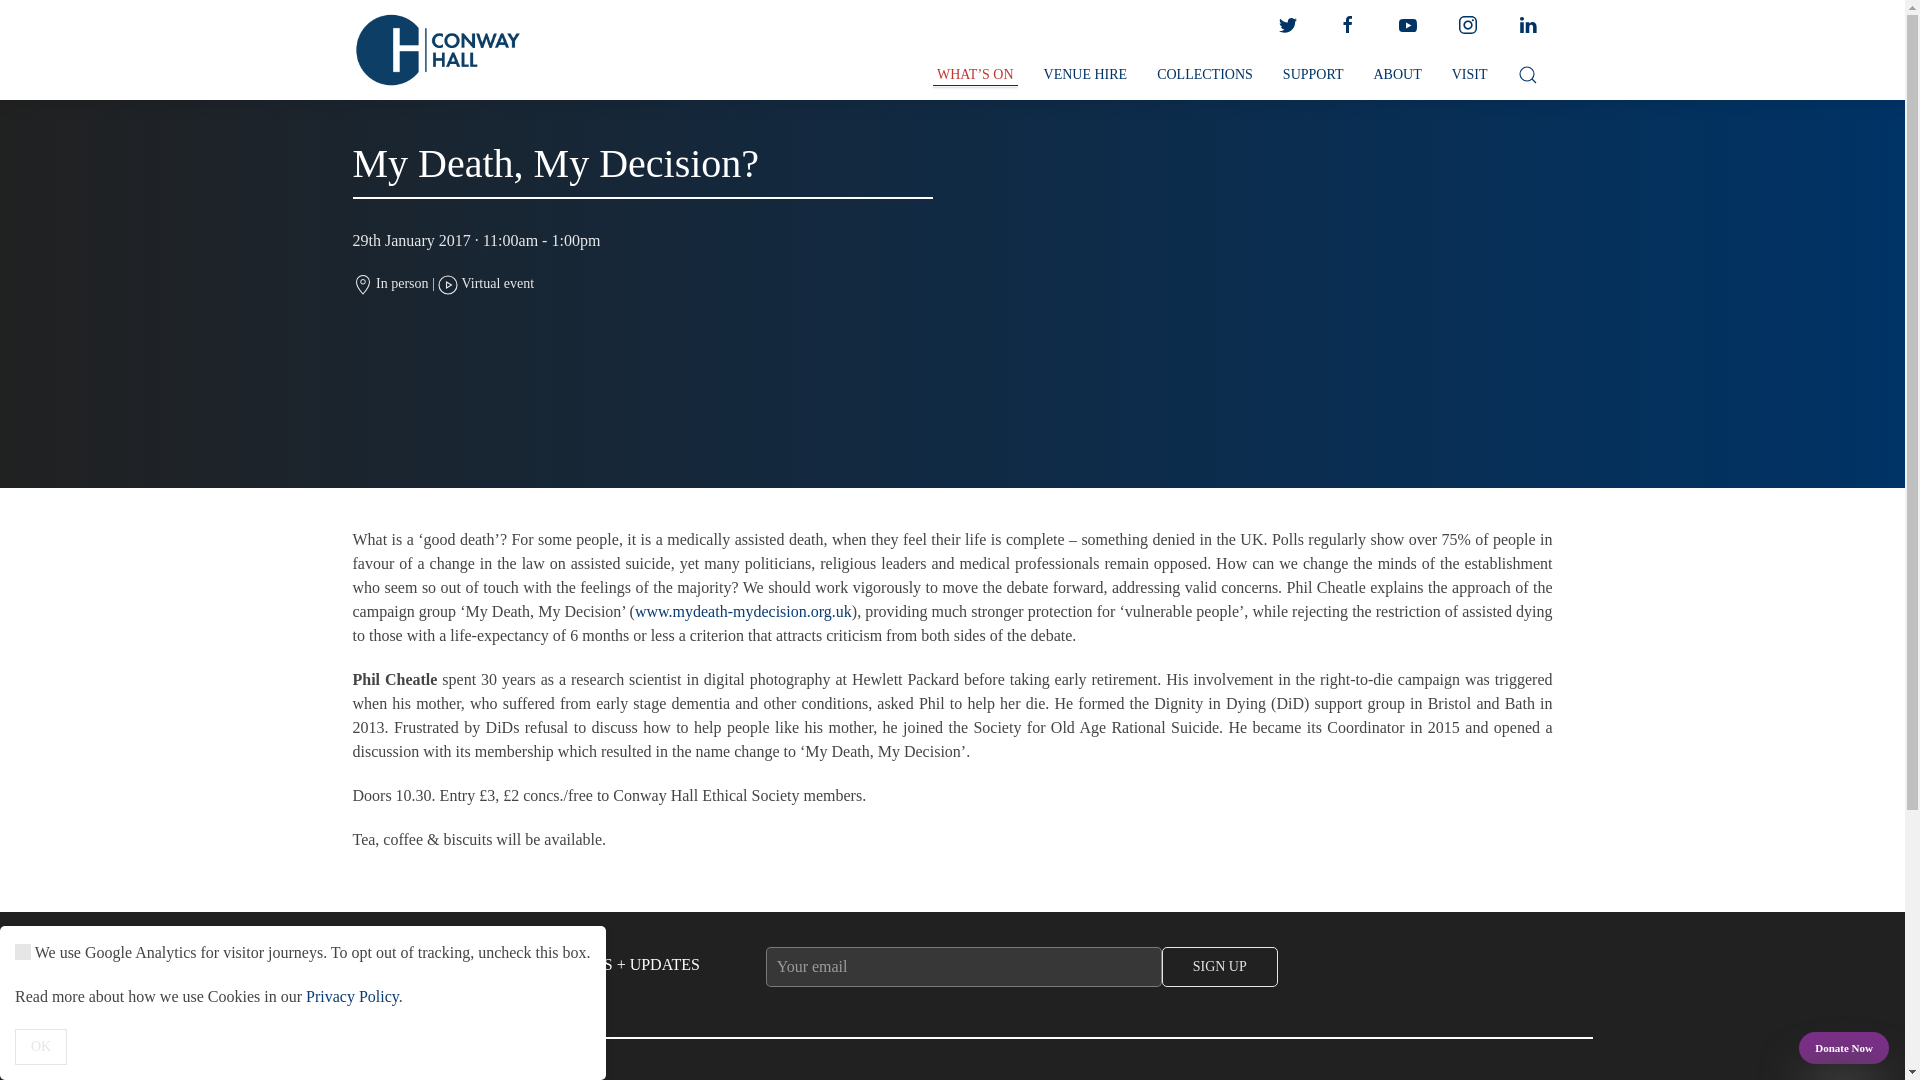 This screenshot has width=1920, height=1080. I want to click on Sign Up, so click(1220, 967).